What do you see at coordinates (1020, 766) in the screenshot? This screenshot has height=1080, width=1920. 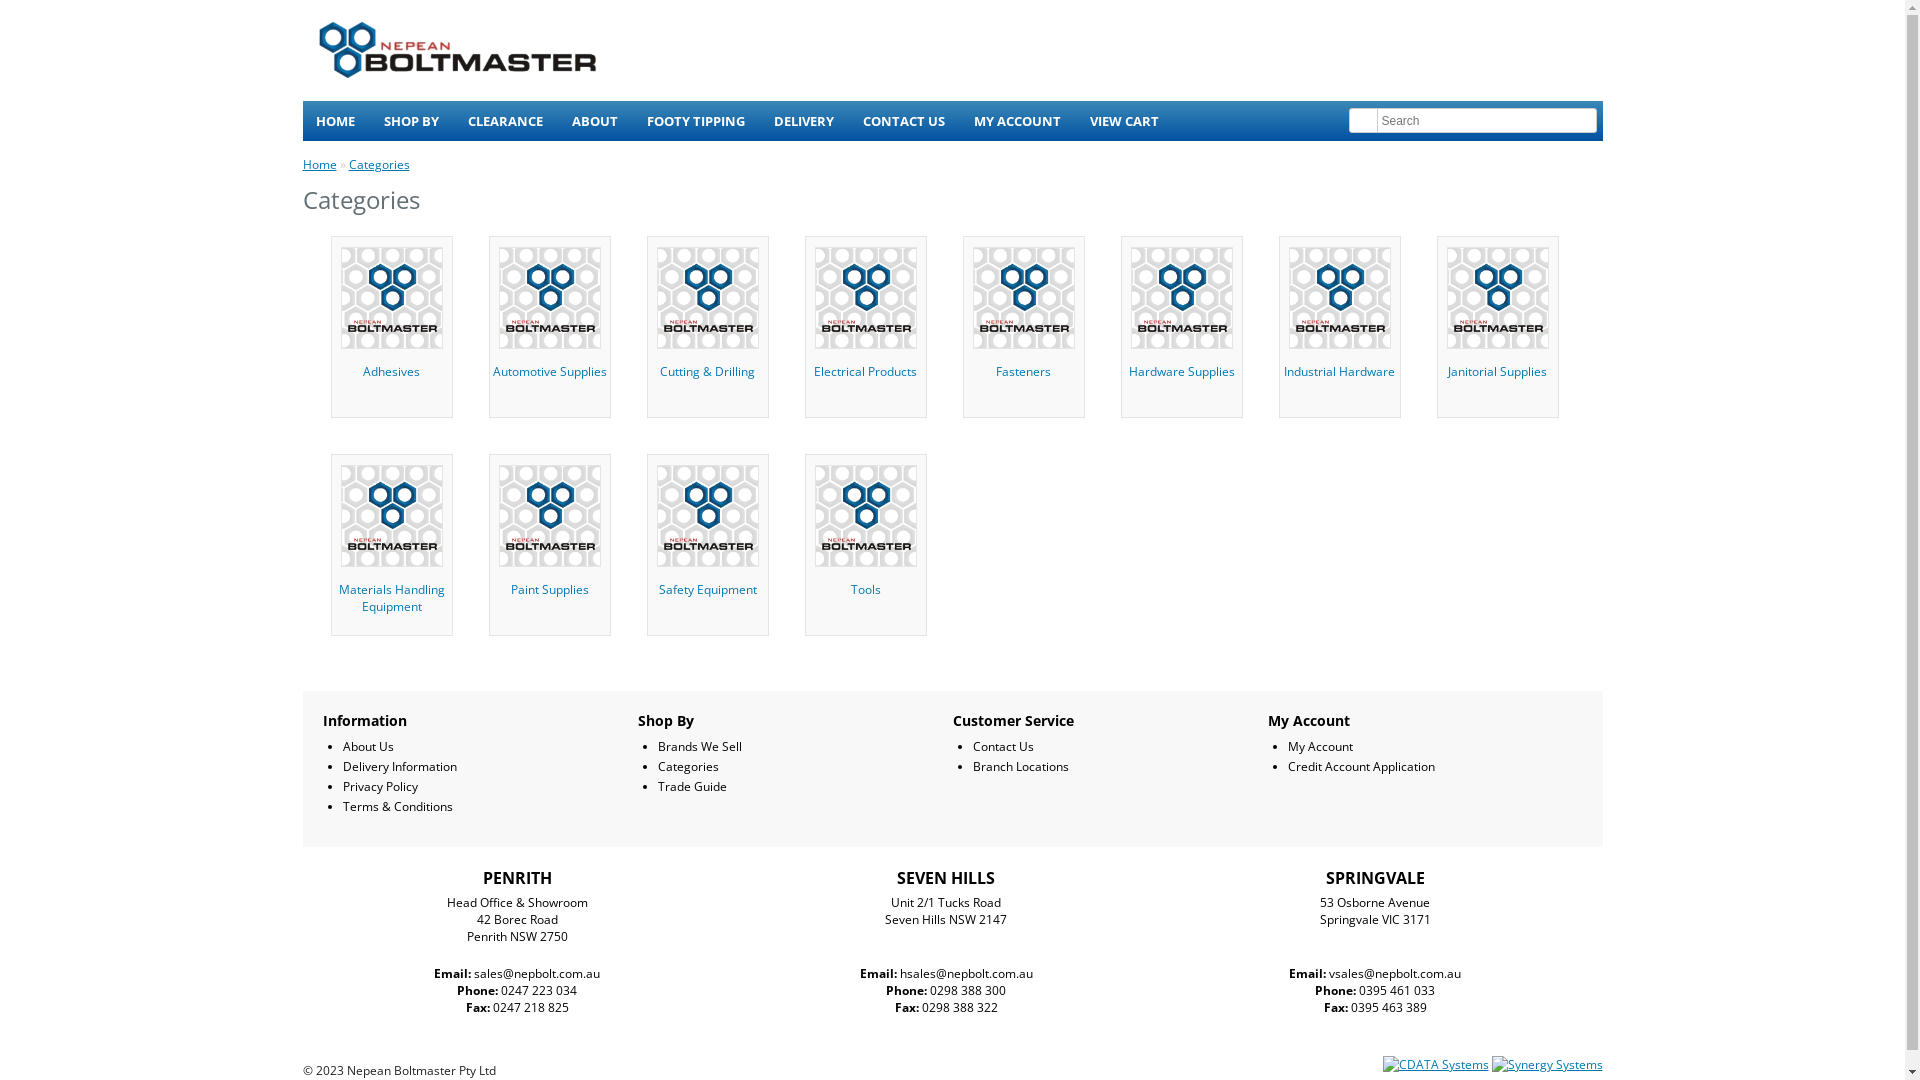 I see `Branch Locations` at bounding box center [1020, 766].